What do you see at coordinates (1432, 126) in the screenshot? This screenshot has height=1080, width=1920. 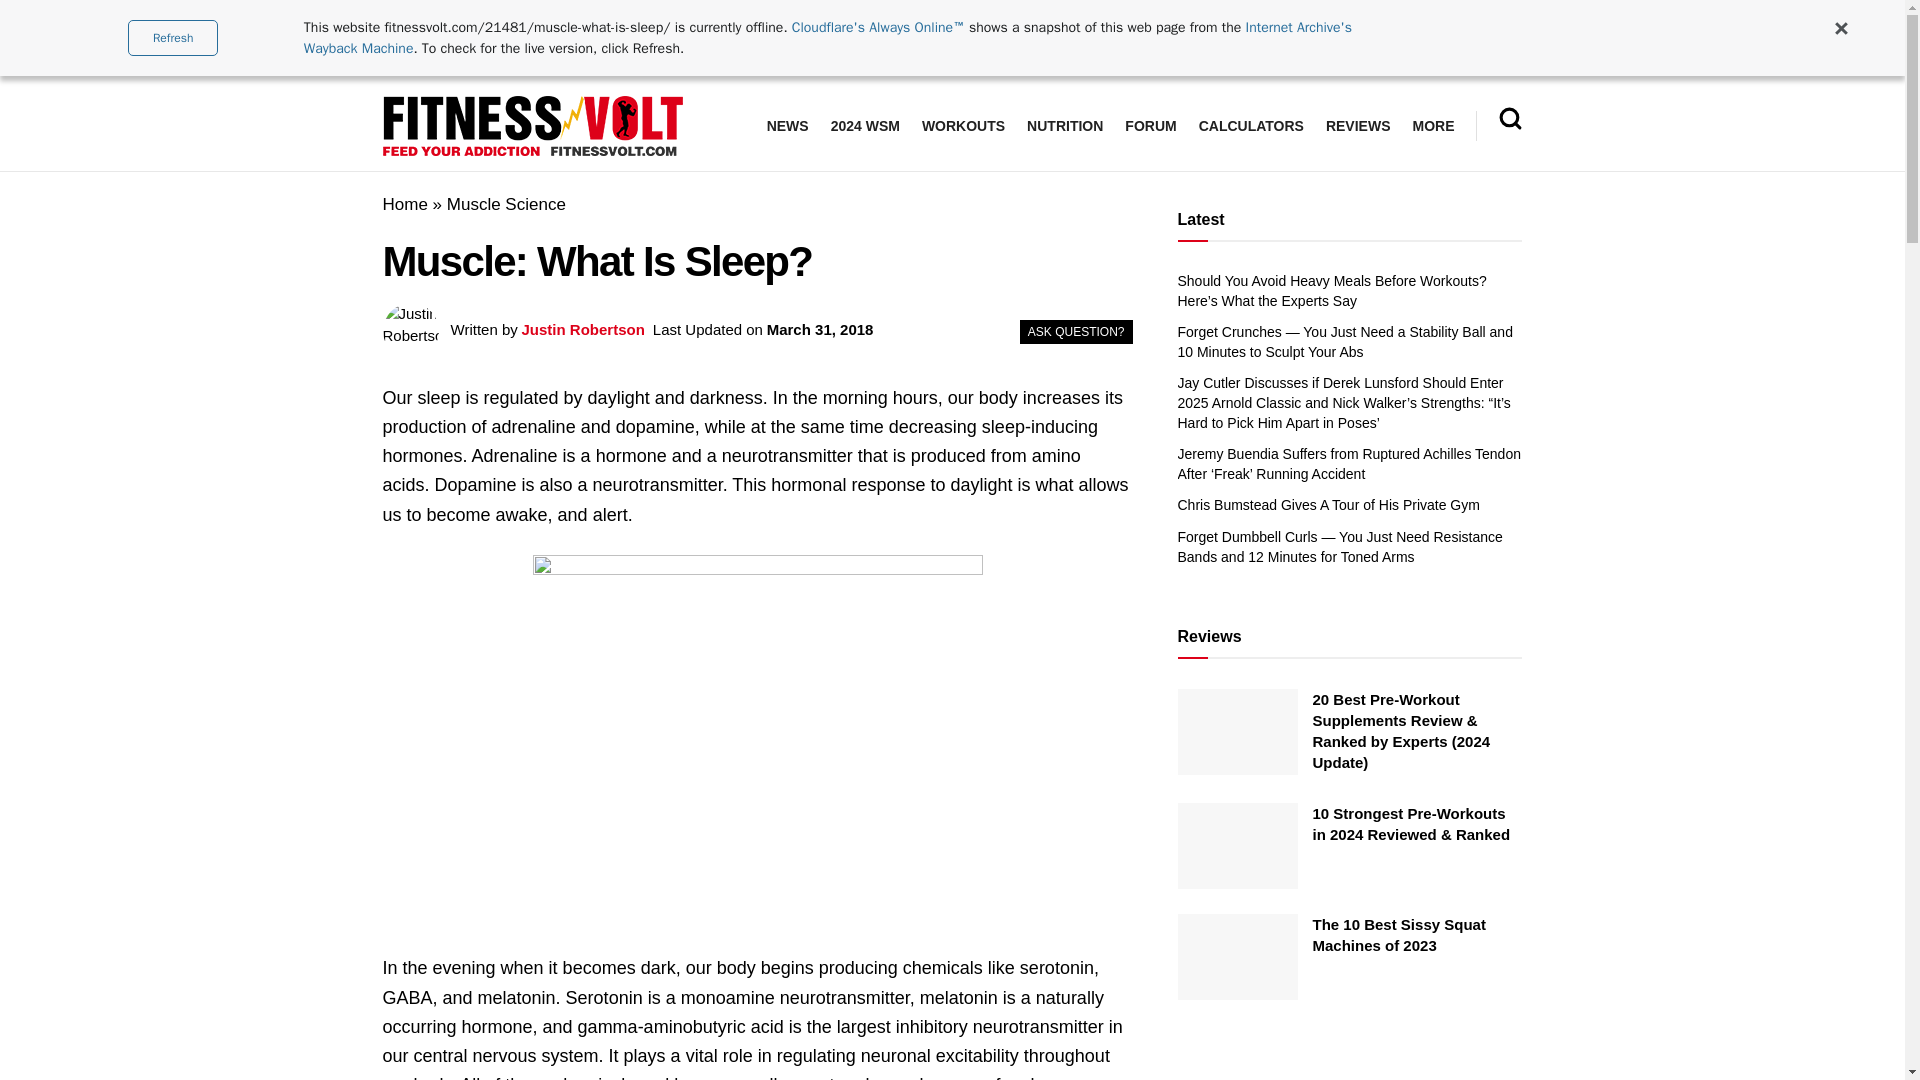 I see `MORE` at bounding box center [1432, 126].